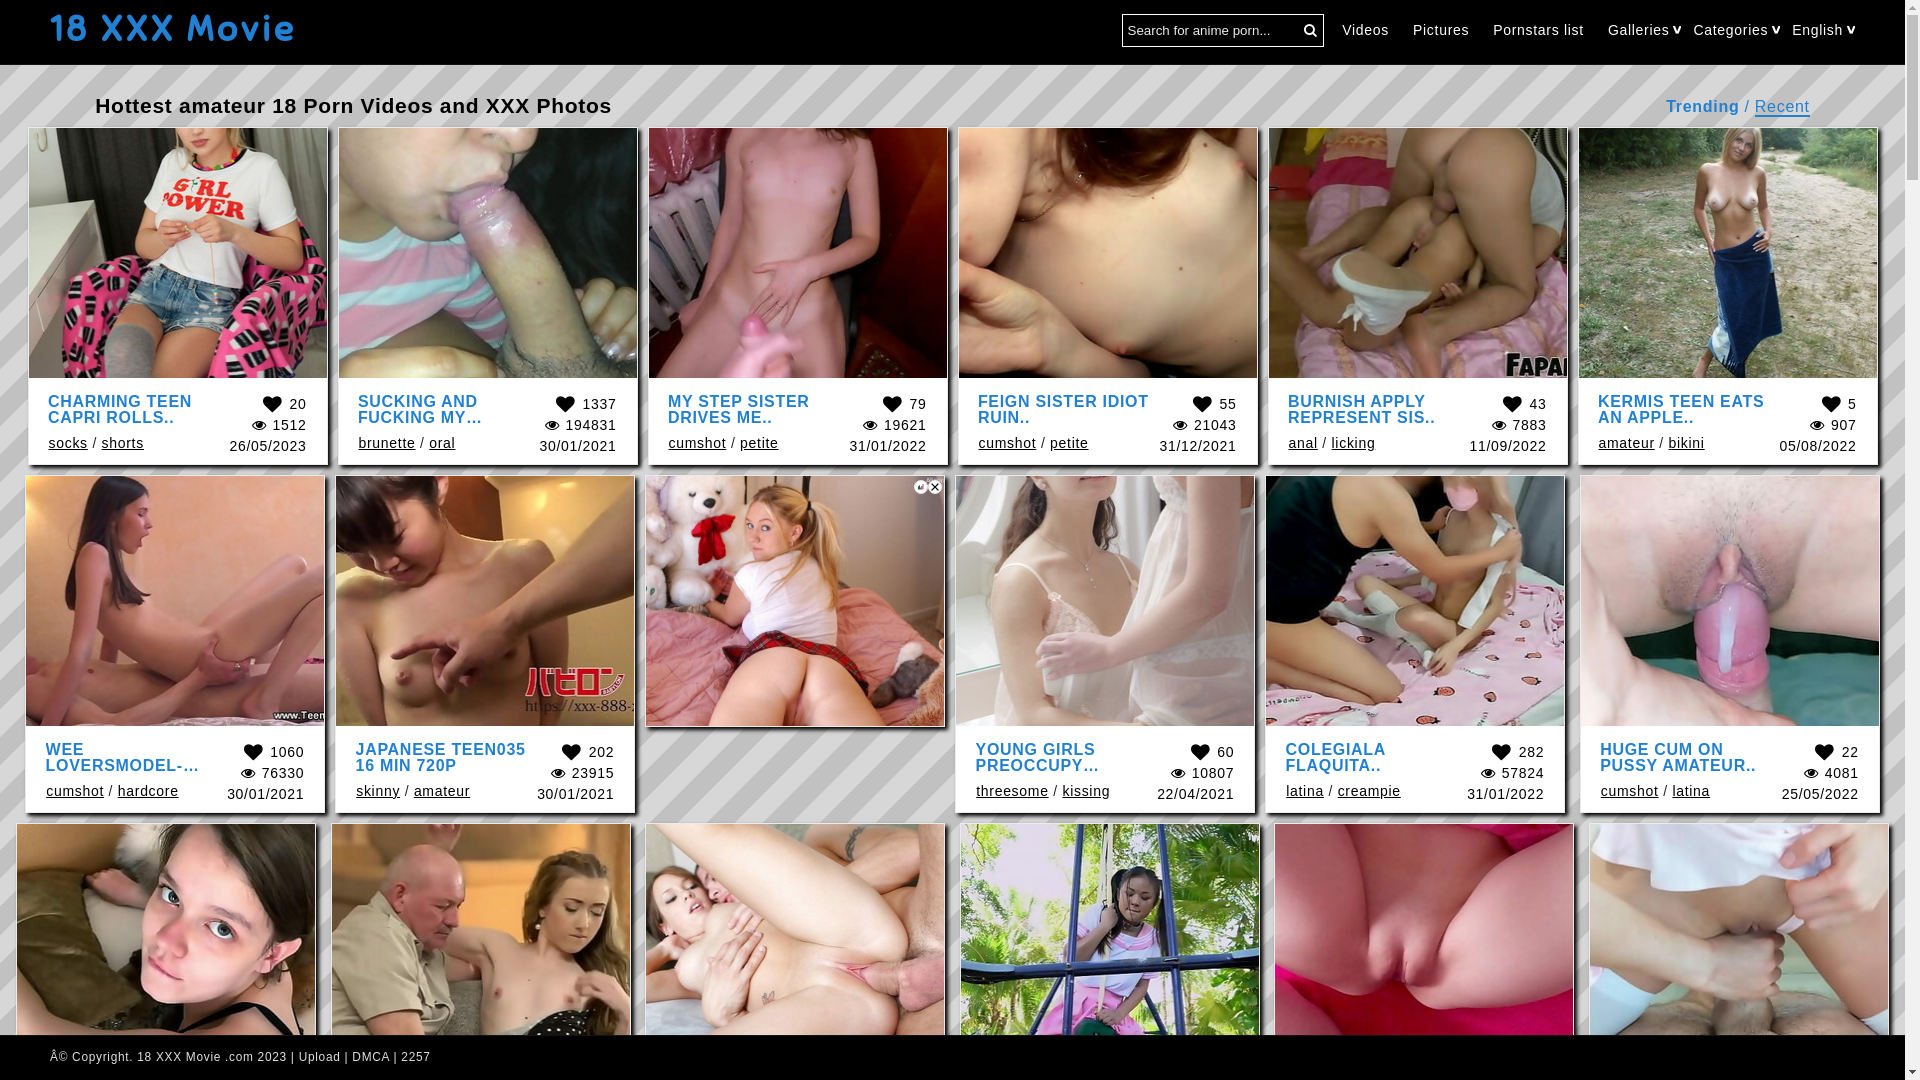 The image size is (1920, 1080). I want to click on latina, so click(1305, 791).